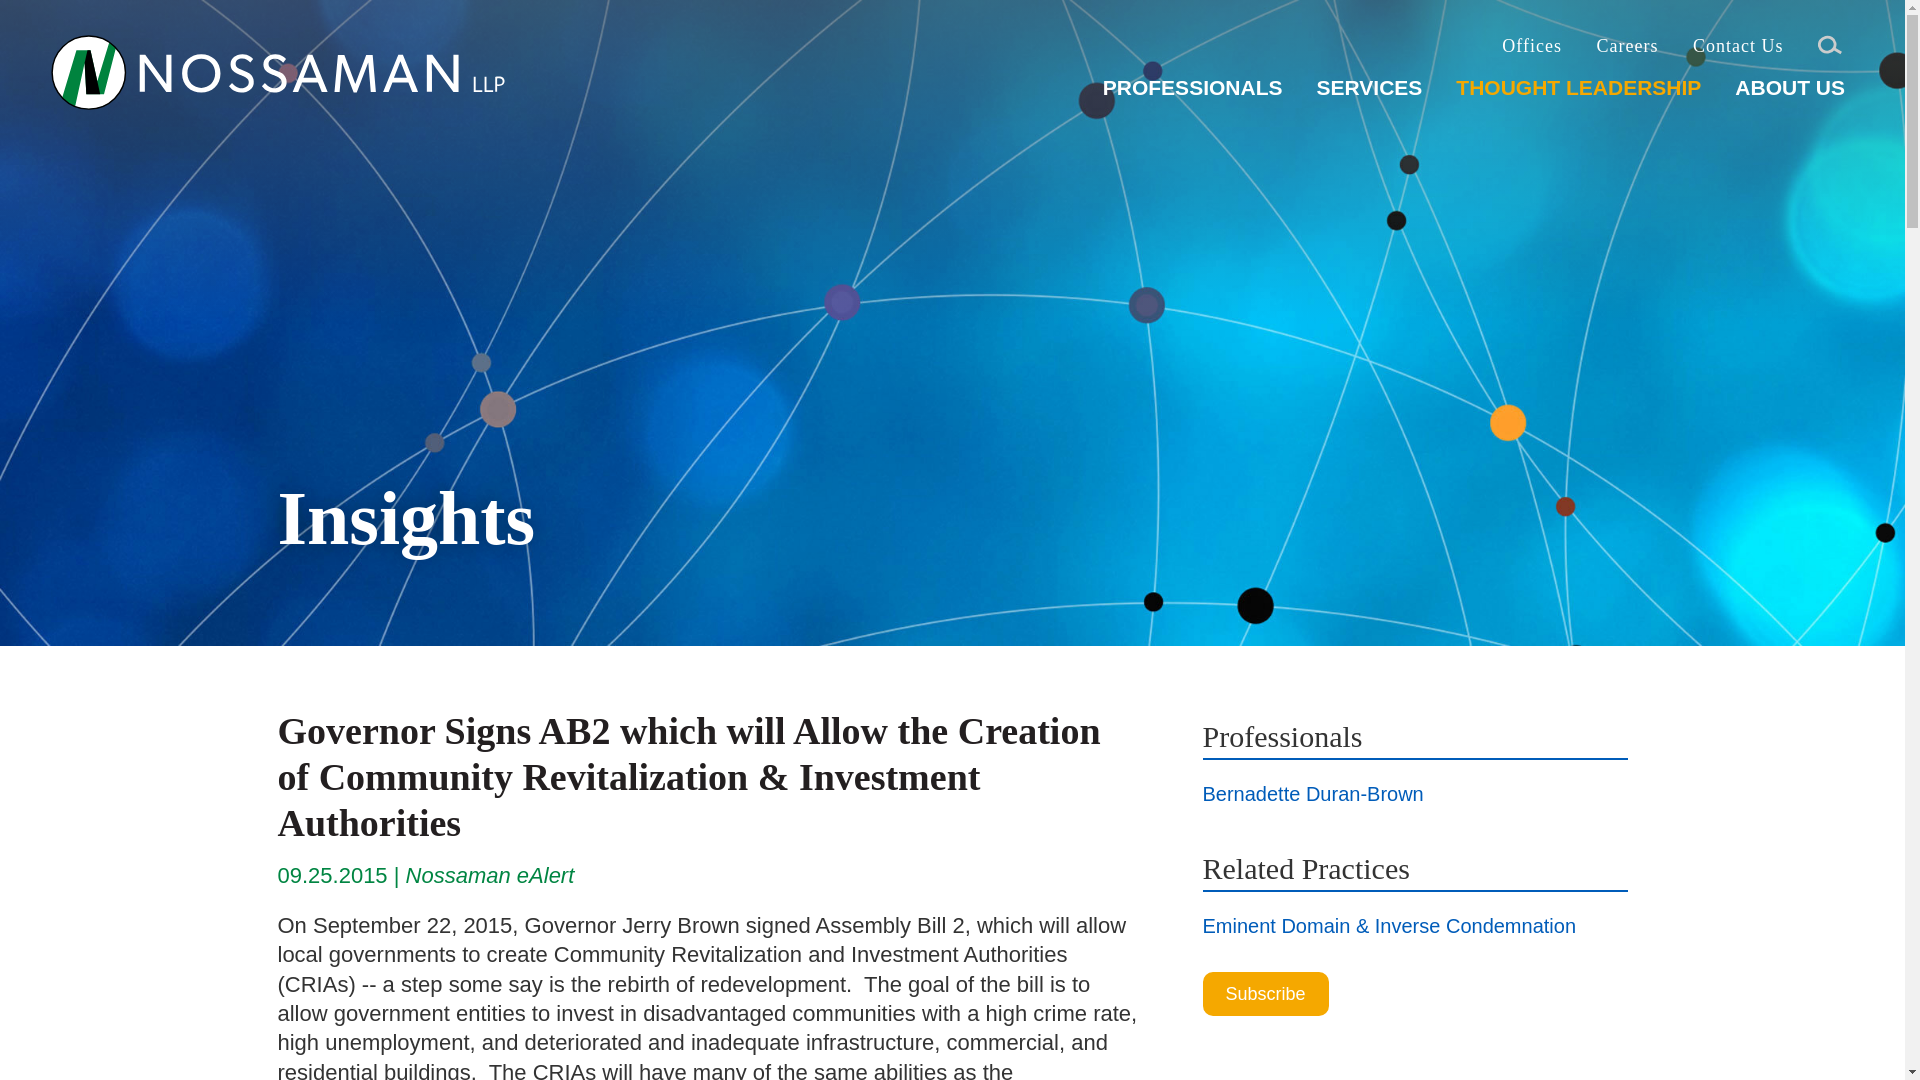 This screenshot has width=1920, height=1080. Describe the element at coordinates (1368, 95) in the screenshot. I see `SERVICES` at that location.